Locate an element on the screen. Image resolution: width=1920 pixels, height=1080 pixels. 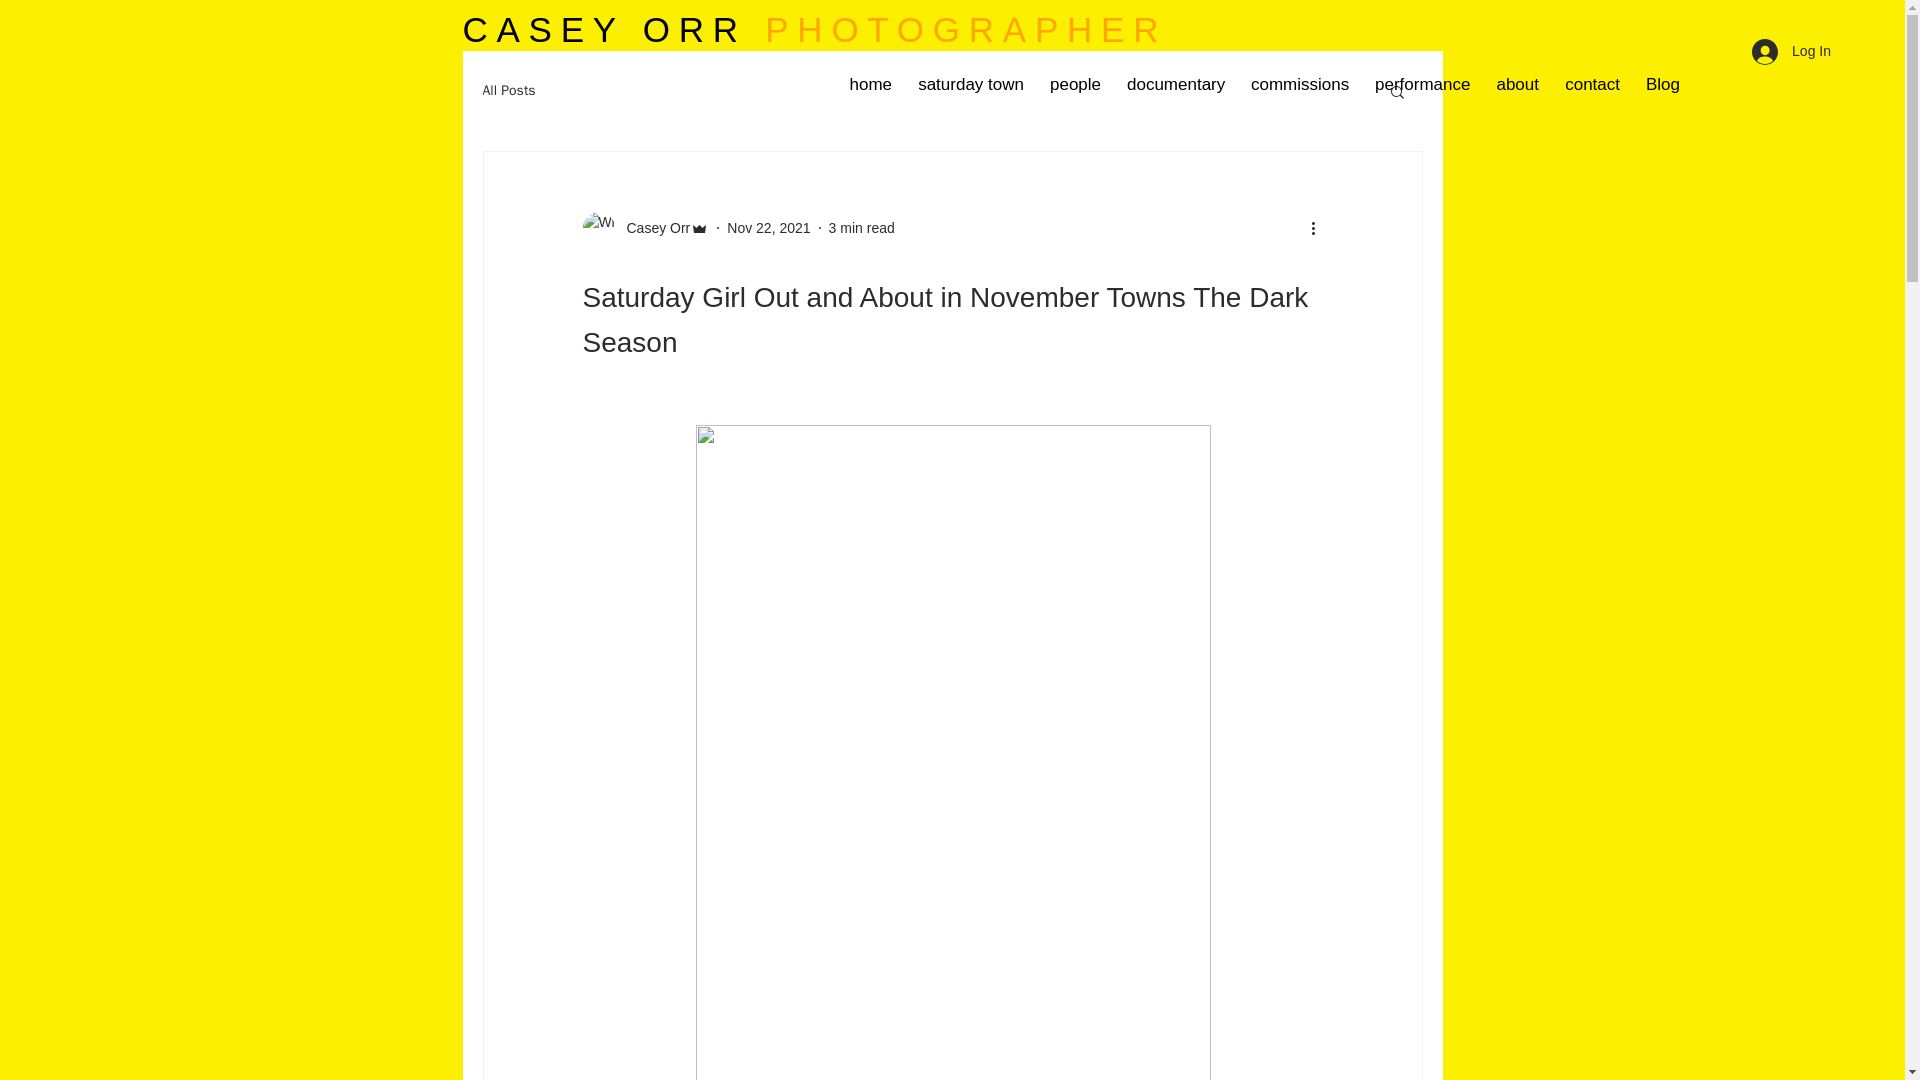
Casey  Orr is located at coordinates (652, 228).